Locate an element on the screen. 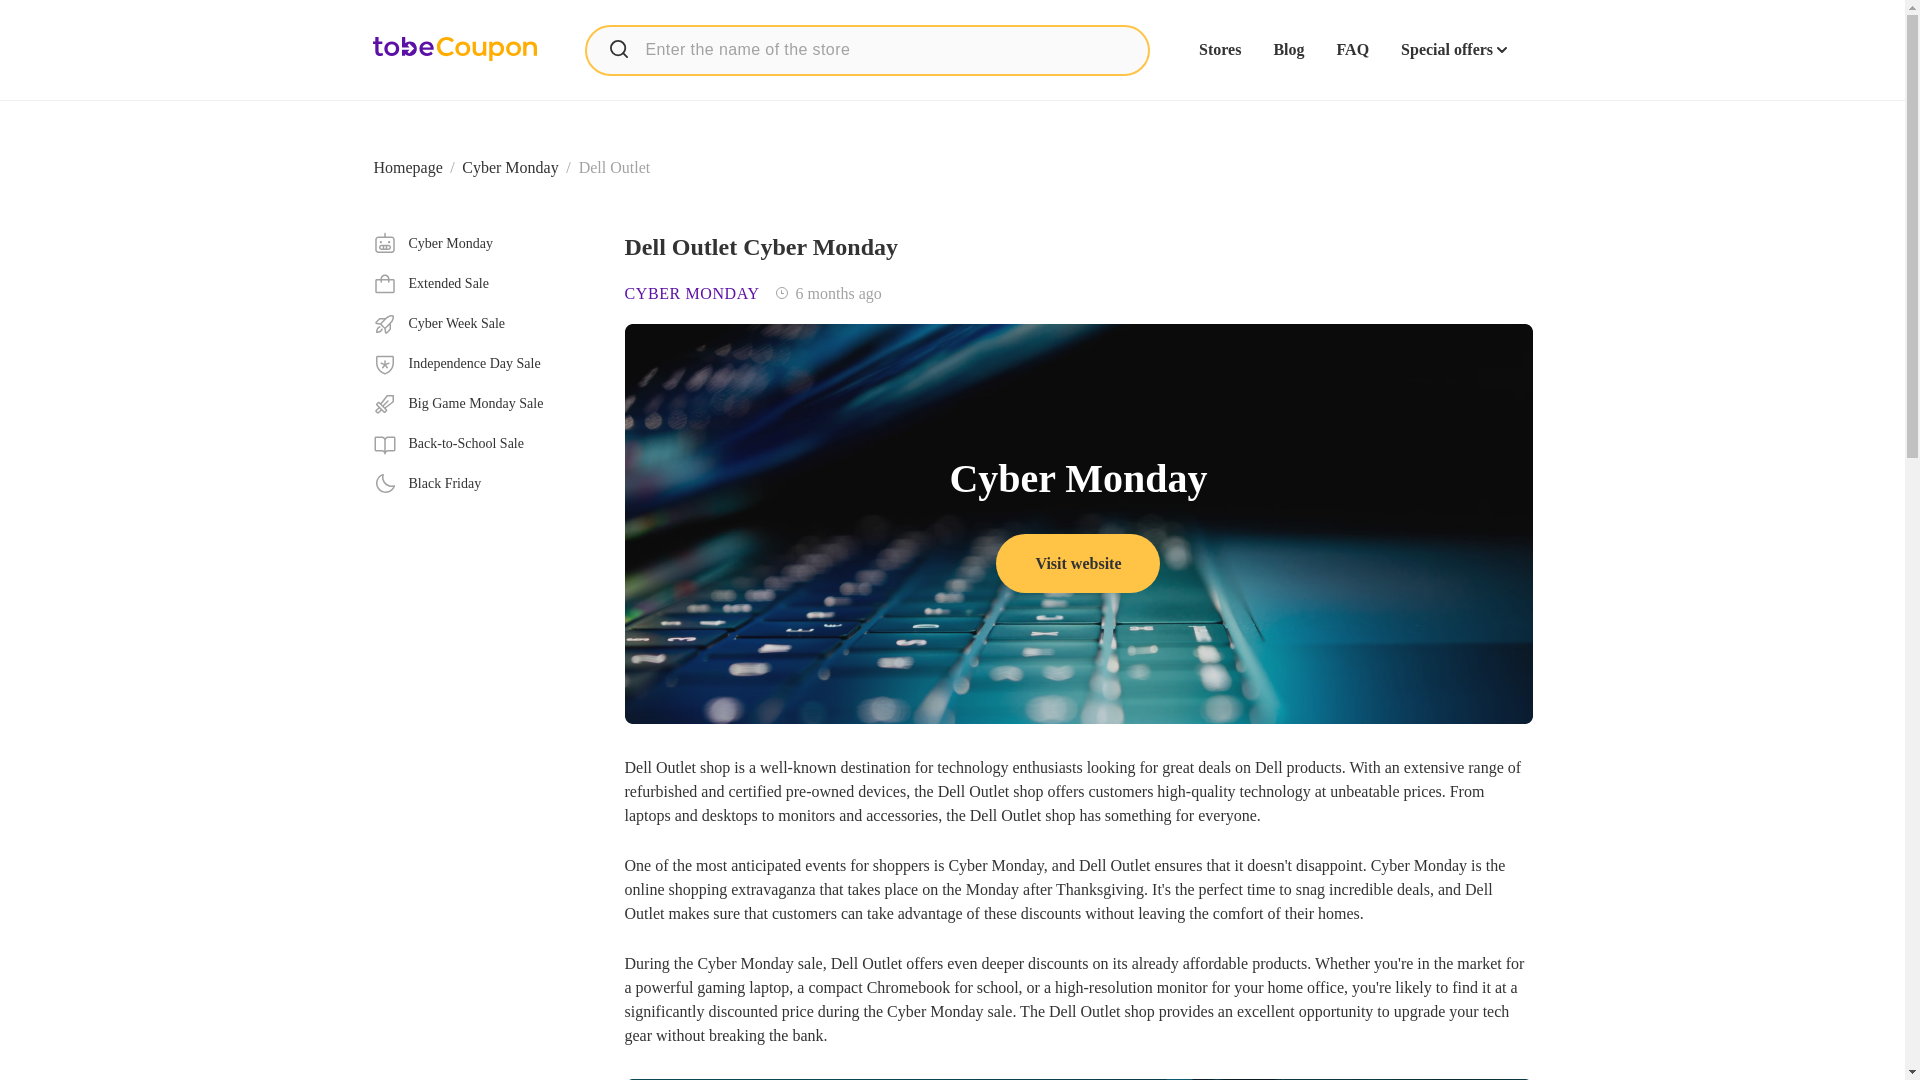 The image size is (1920, 1080). Cyber Monday is located at coordinates (482, 244).